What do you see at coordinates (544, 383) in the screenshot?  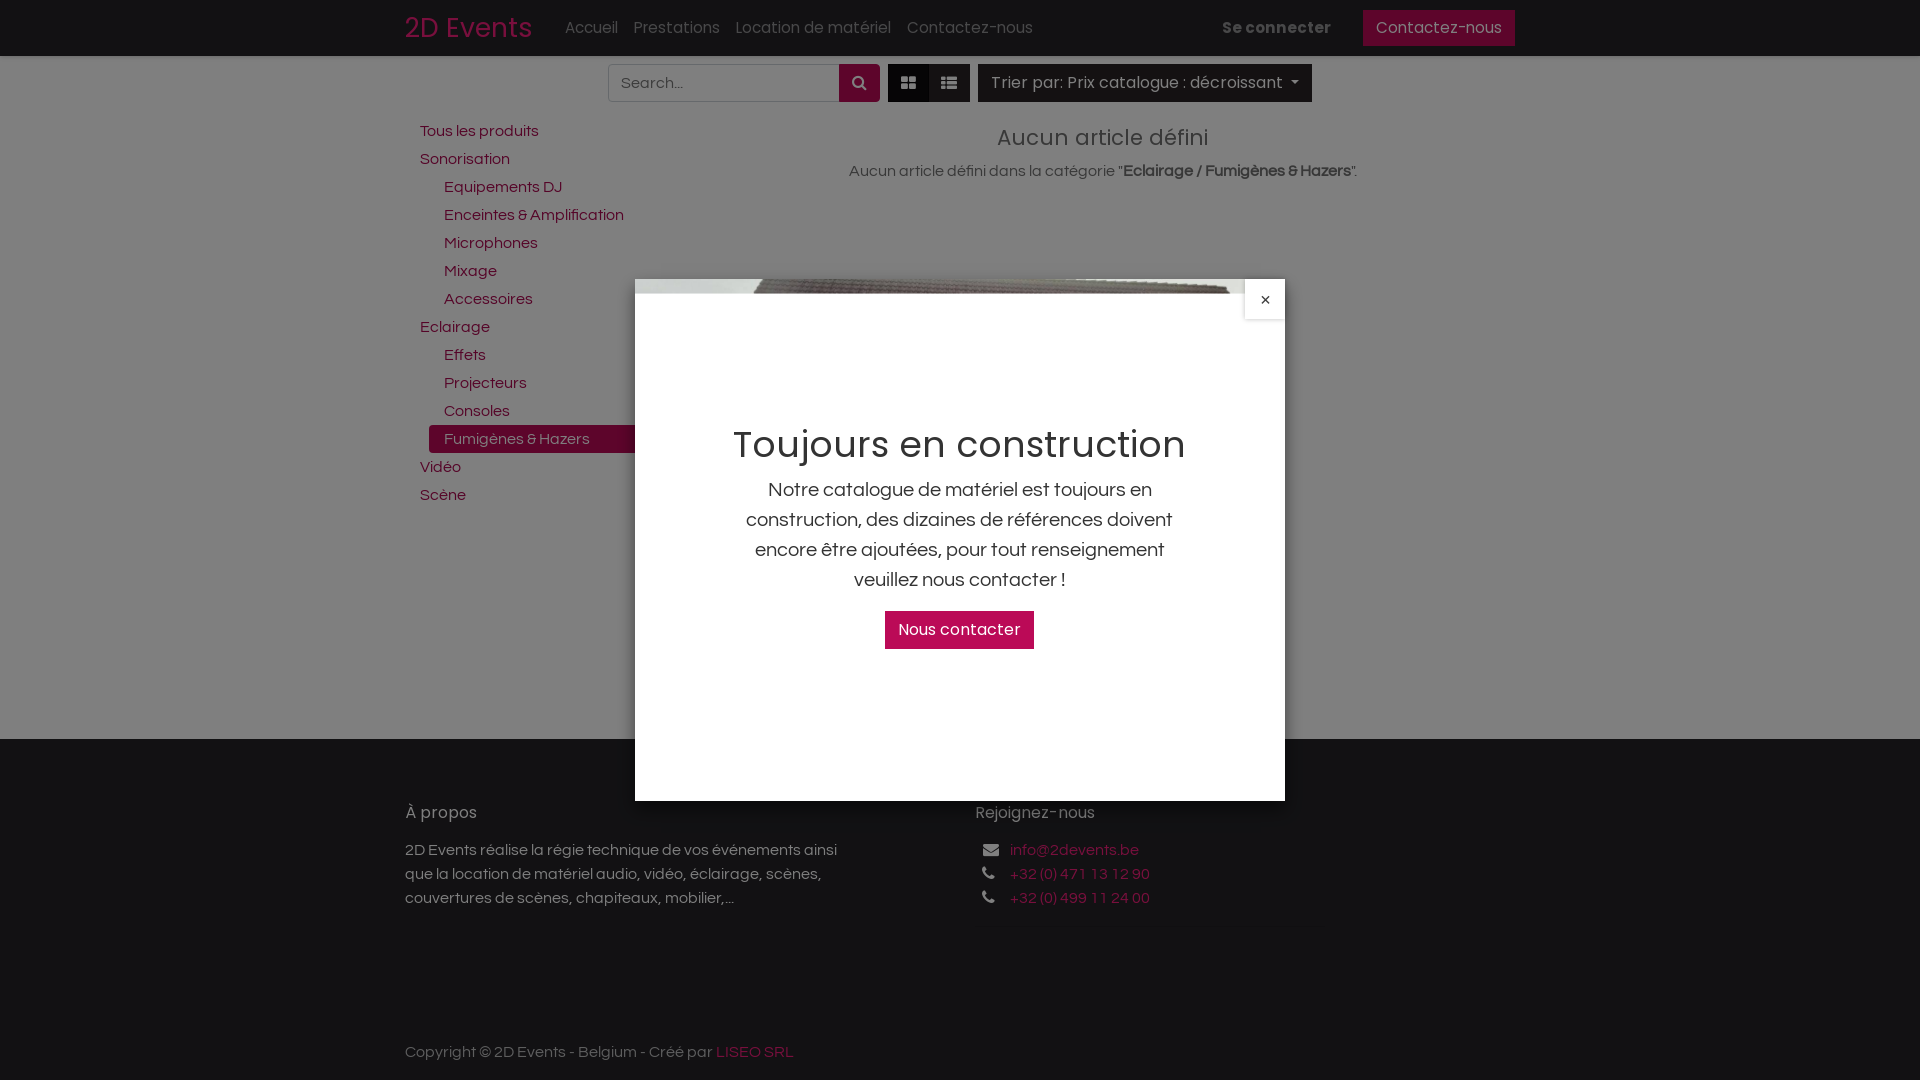 I see `Projecteurs` at bounding box center [544, 383].